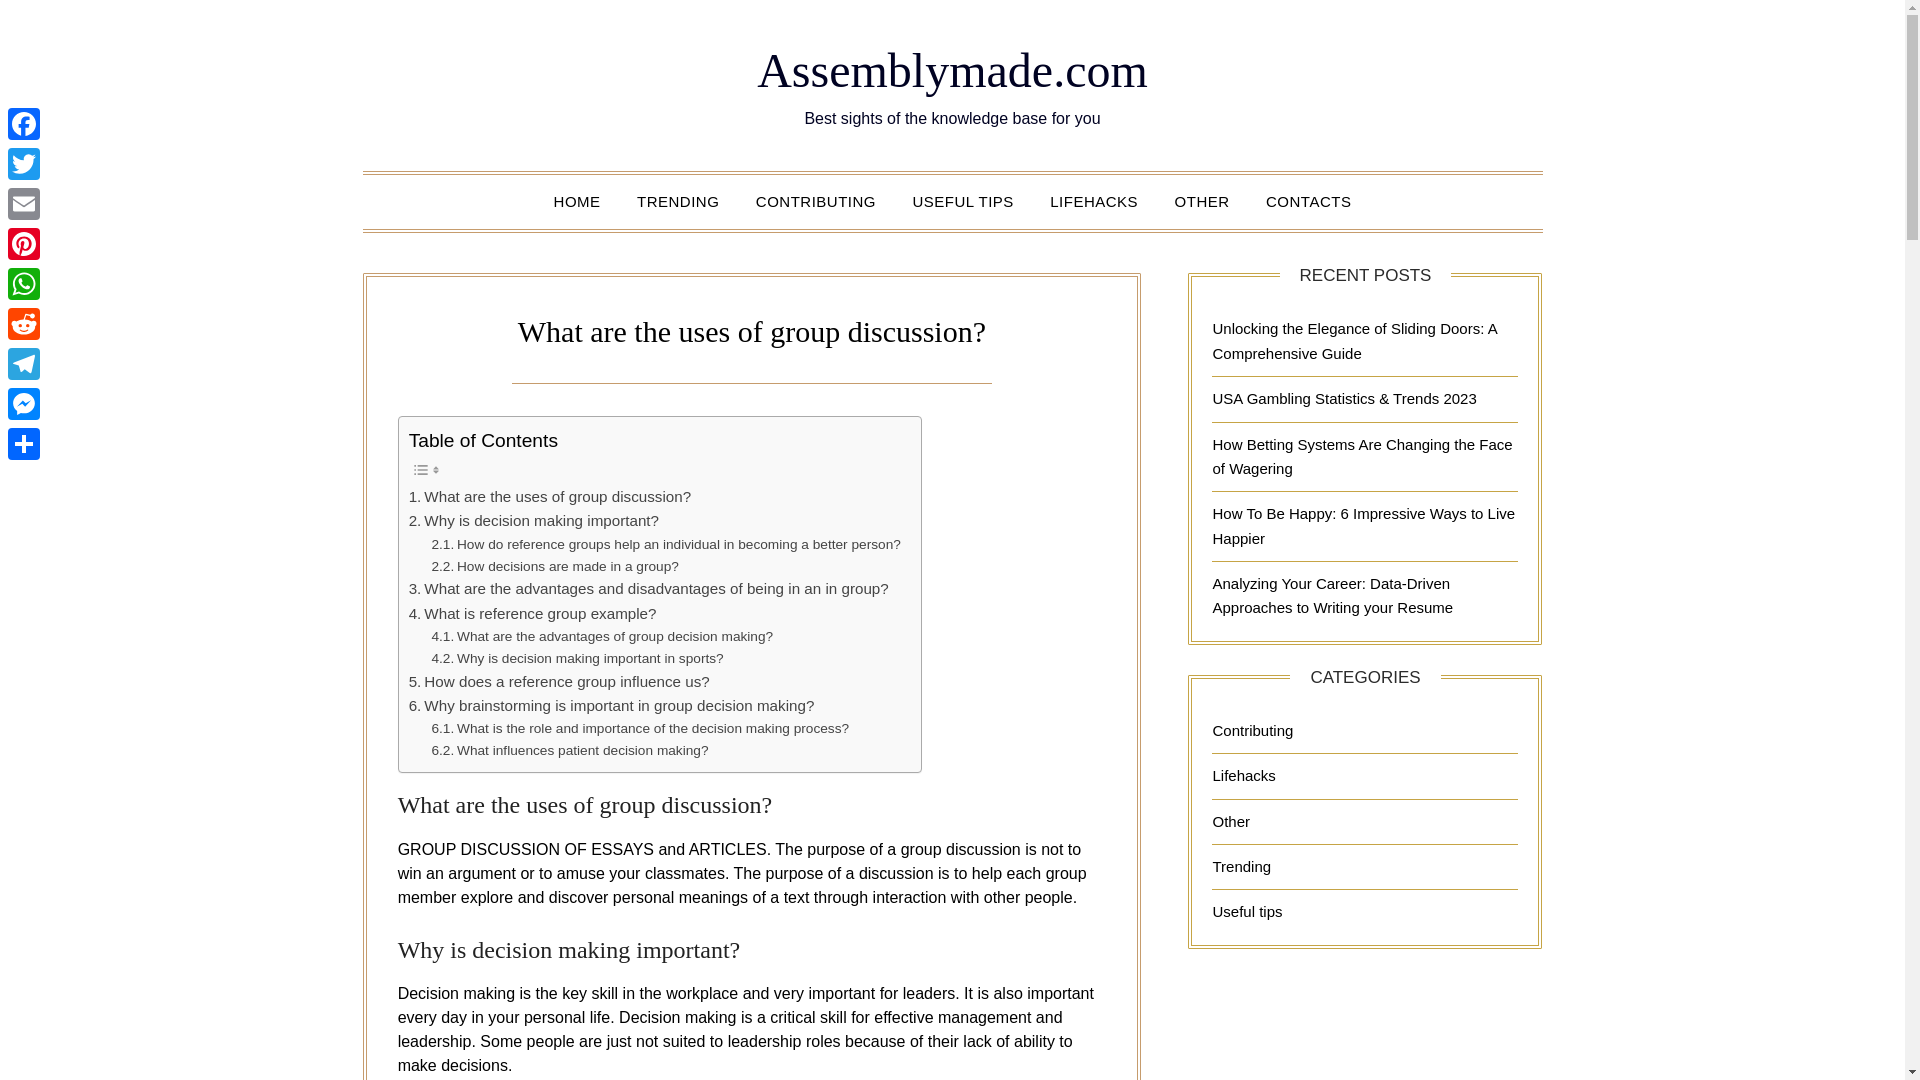 The height and width of the screenshot is (1080, 1920). Describe the element at coordinates (1202, 201) in the screenshot. I see `OTHER` at that location.